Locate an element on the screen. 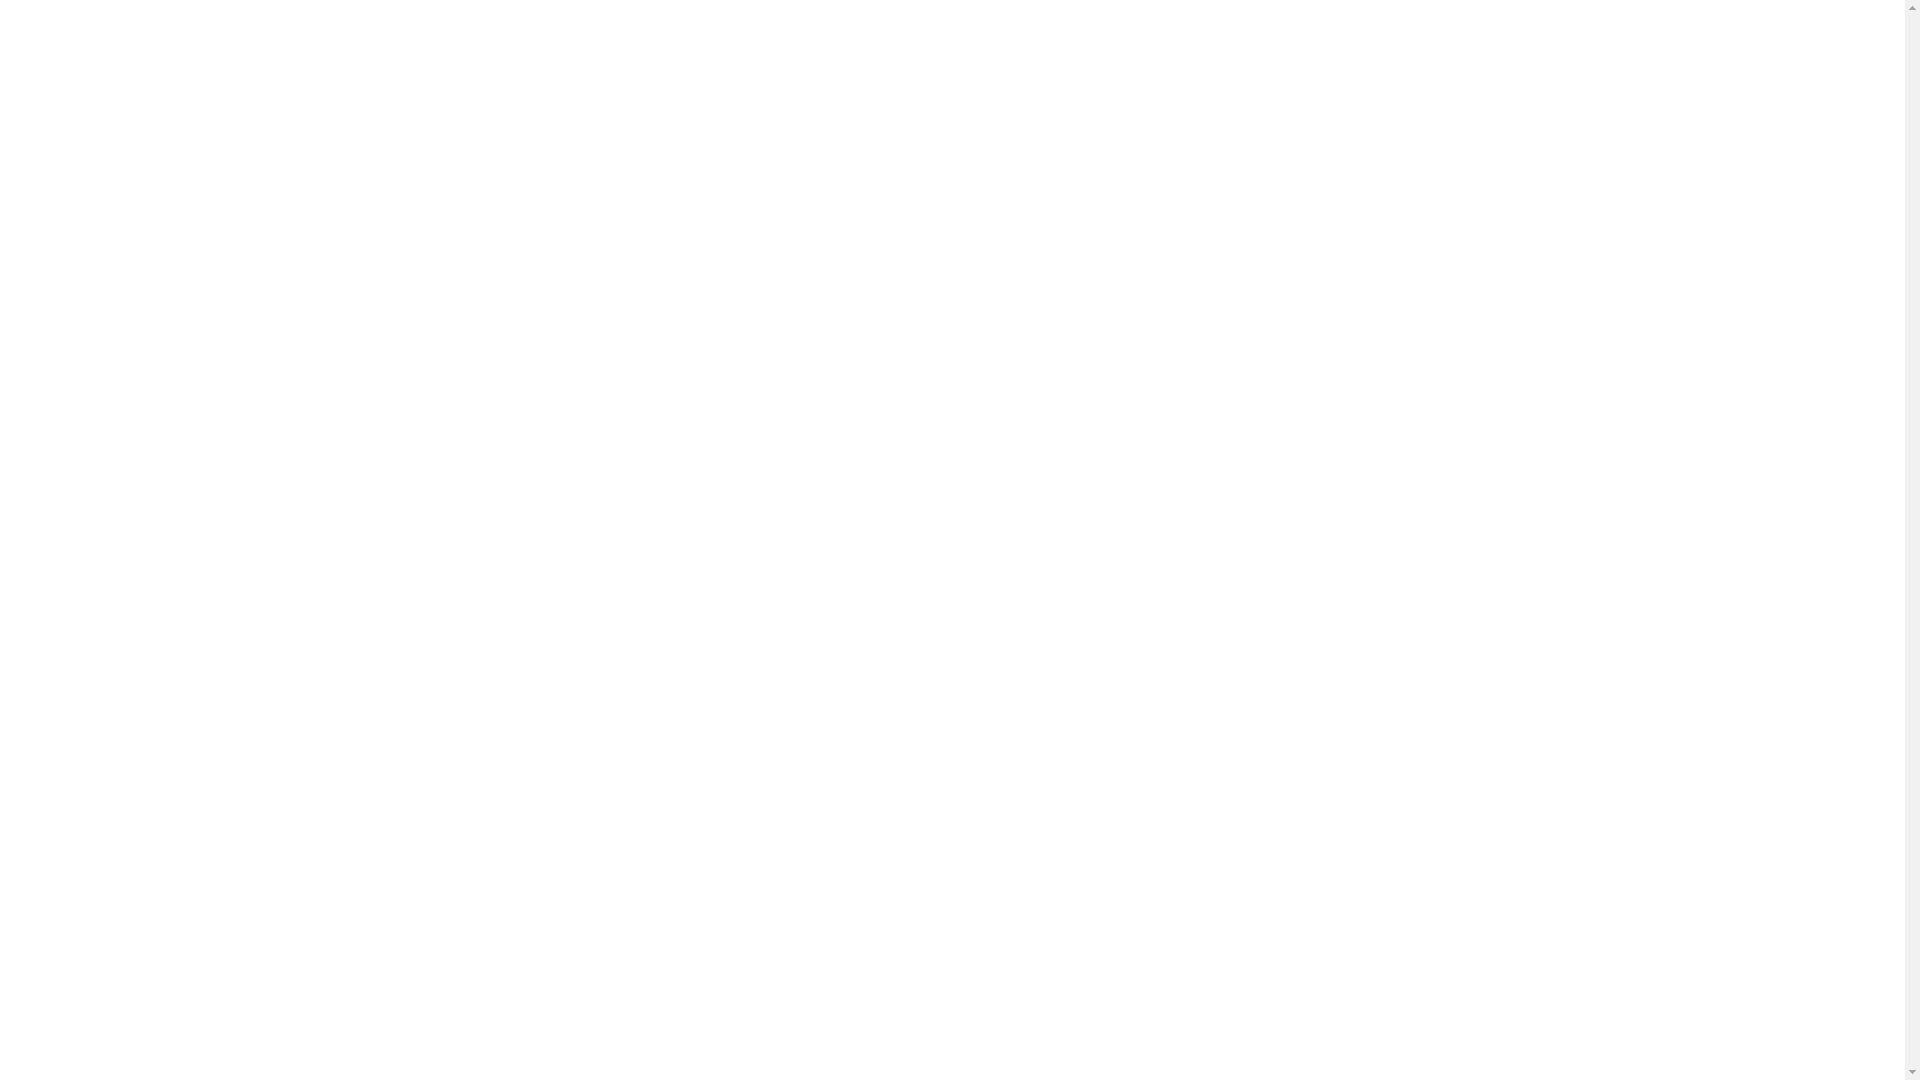 The width and height of the screenshot is (1920, 1080). BACK TO HOMEPAGE is located at coordinates (953, 426).